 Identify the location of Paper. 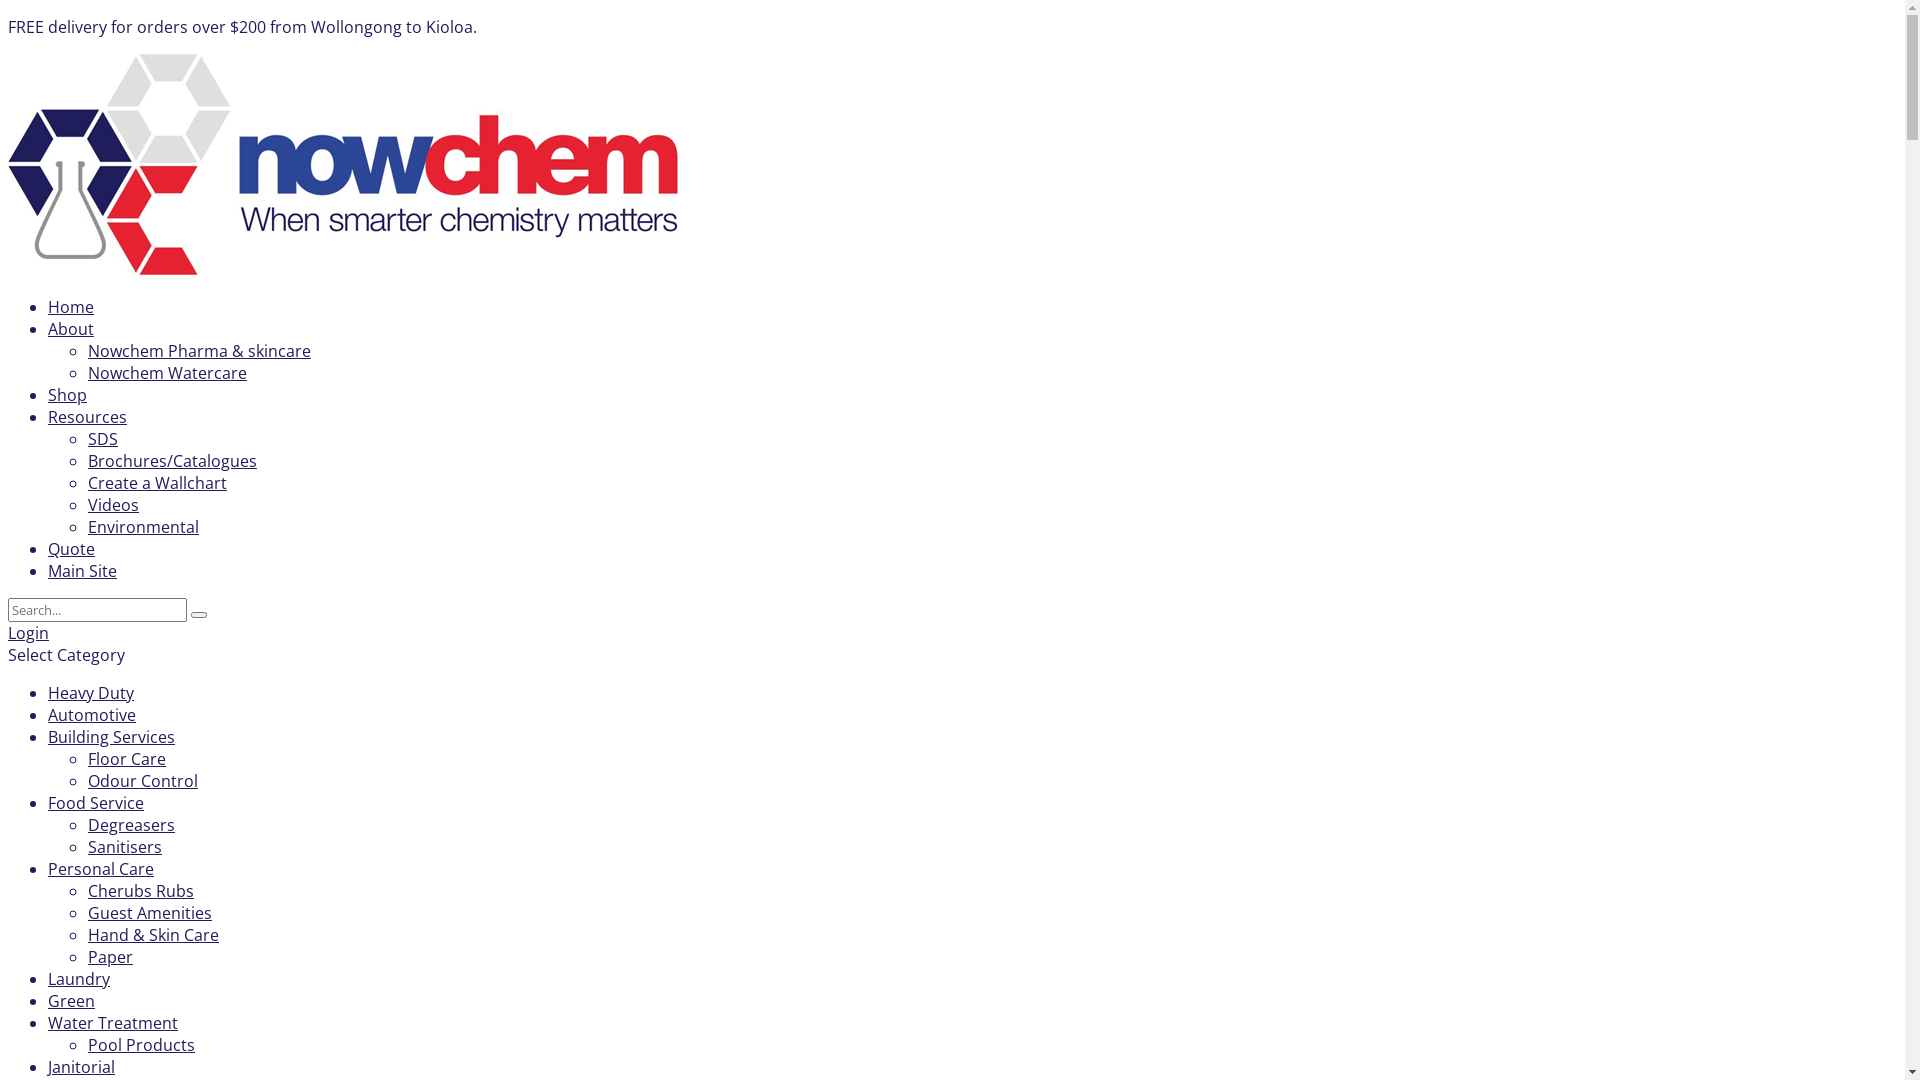
(110, 957).